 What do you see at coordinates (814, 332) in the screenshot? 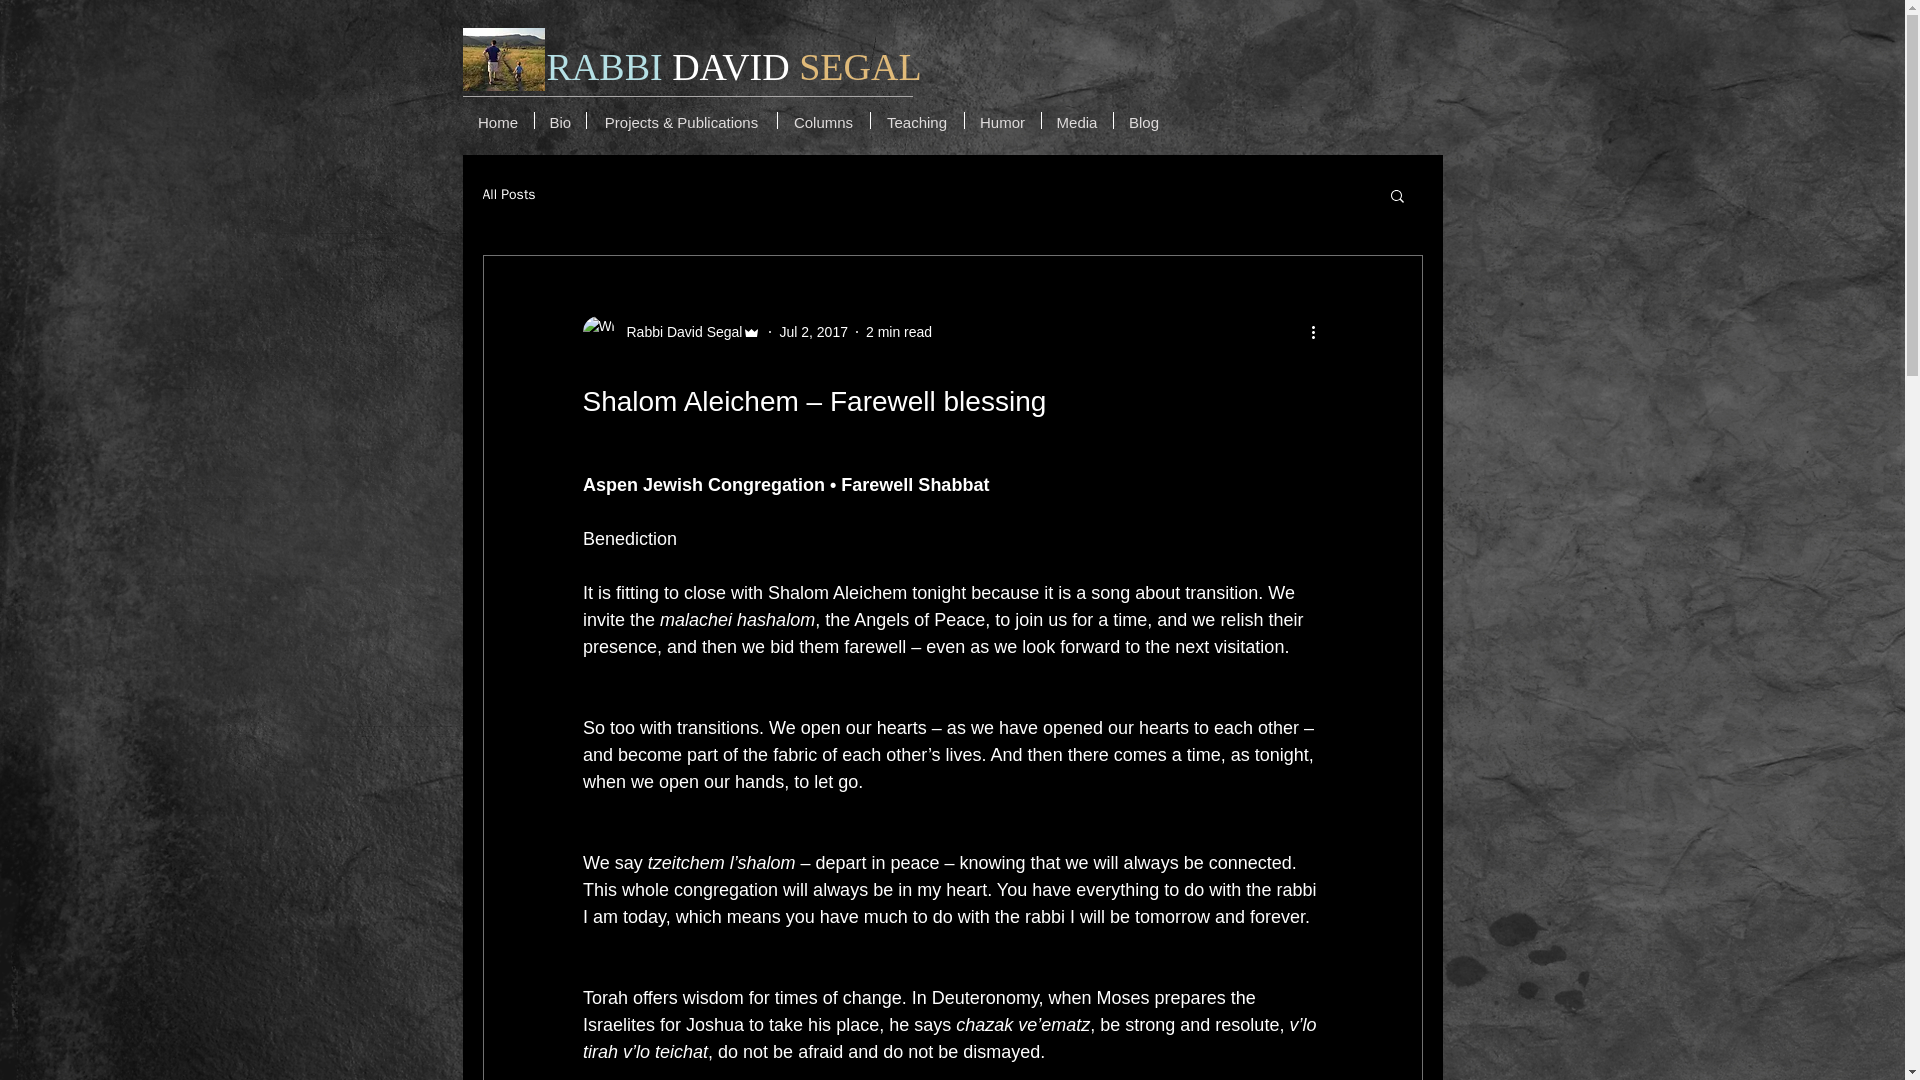
I see `Jul 2, 2017` at bounding box center [814, 332].